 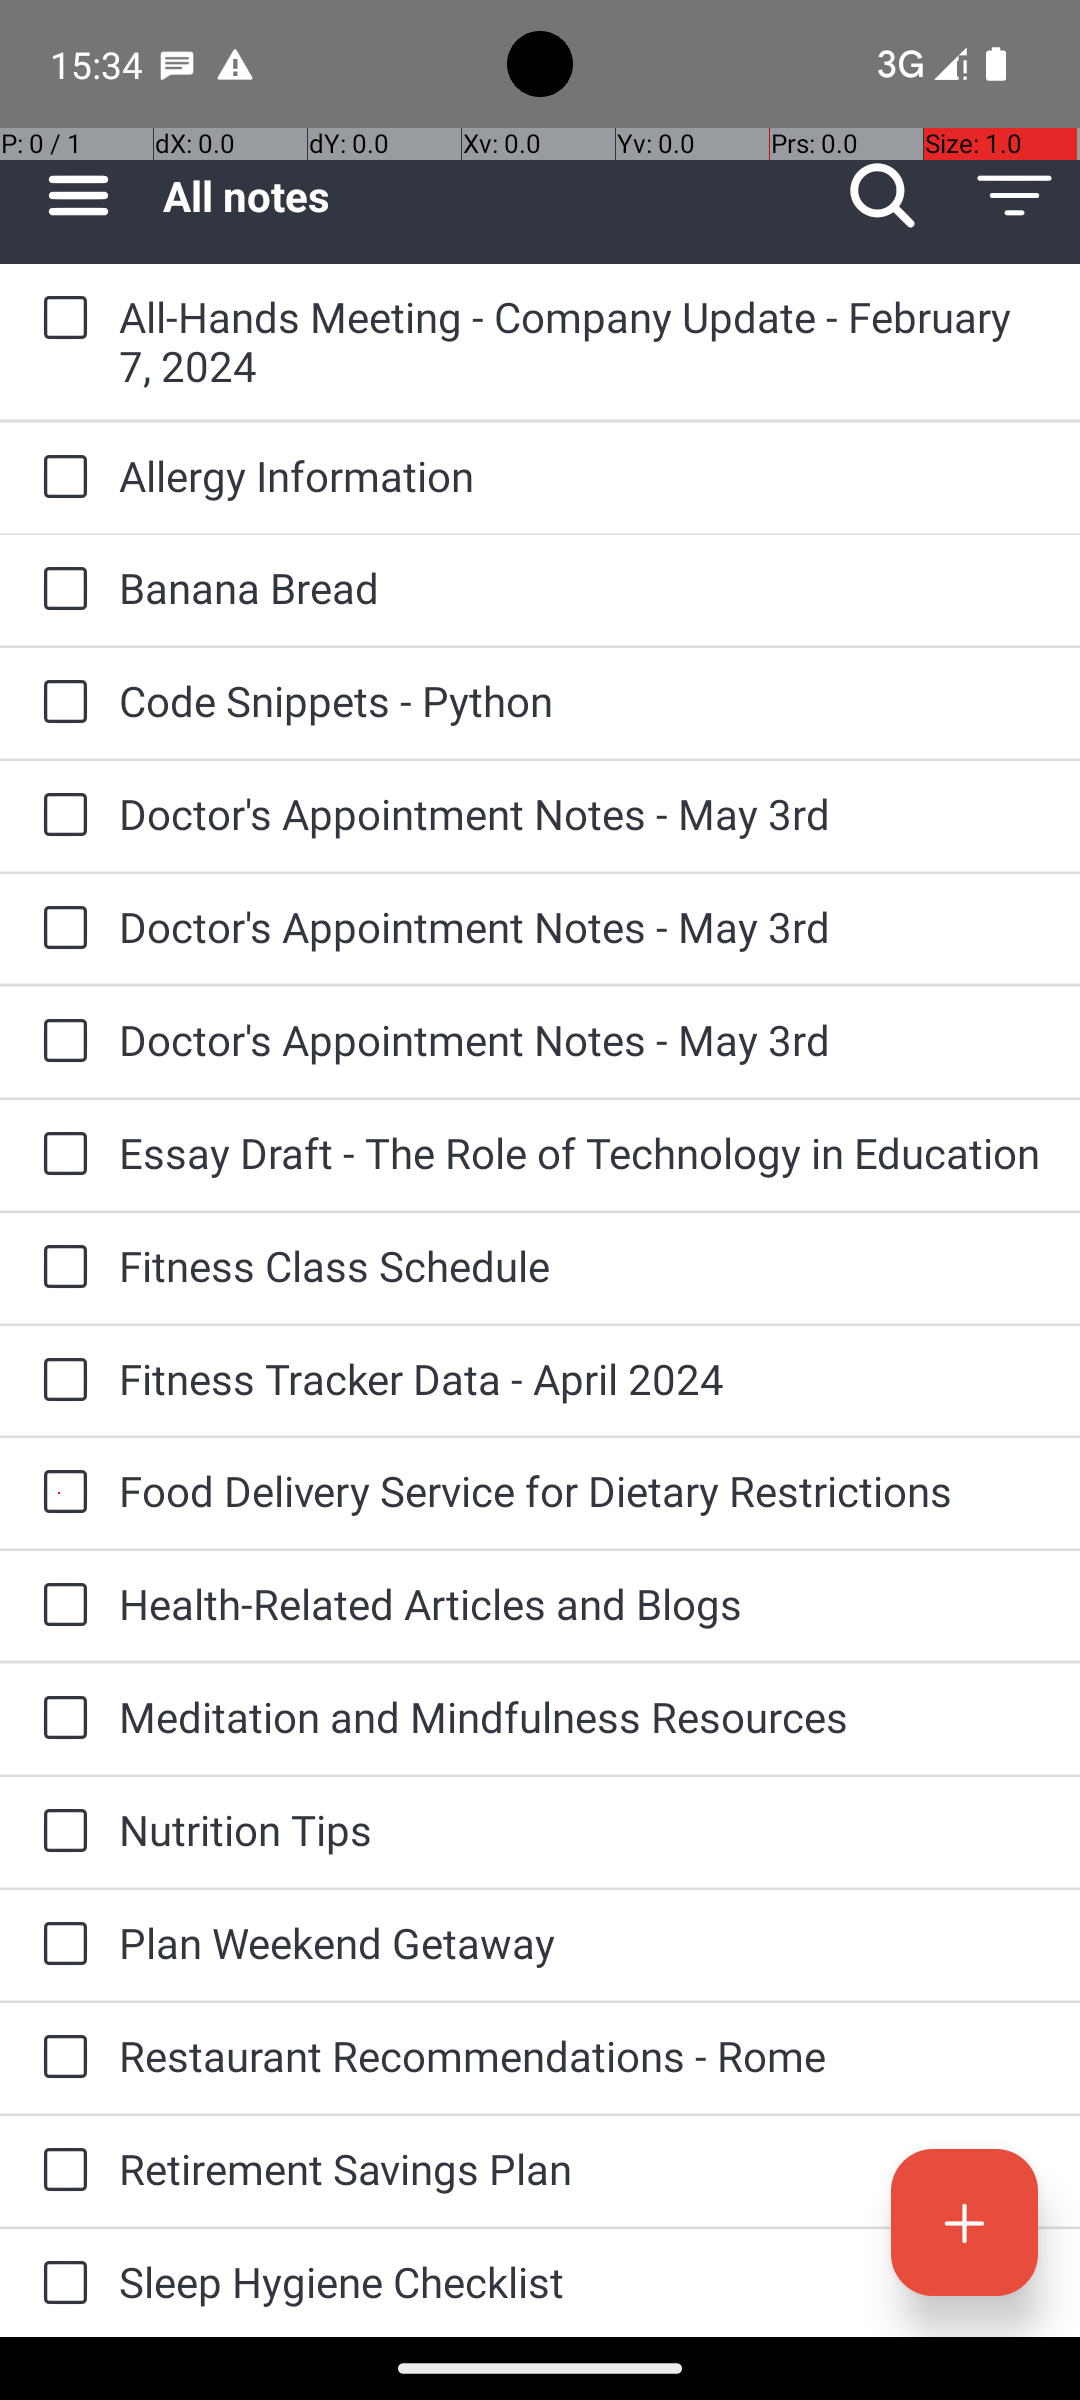 What do you see at coordinates (580, 1490) in the screenshot?
I see `Food Delivery Service for Dietary Restrictions` at bounding box center [580, 1490].